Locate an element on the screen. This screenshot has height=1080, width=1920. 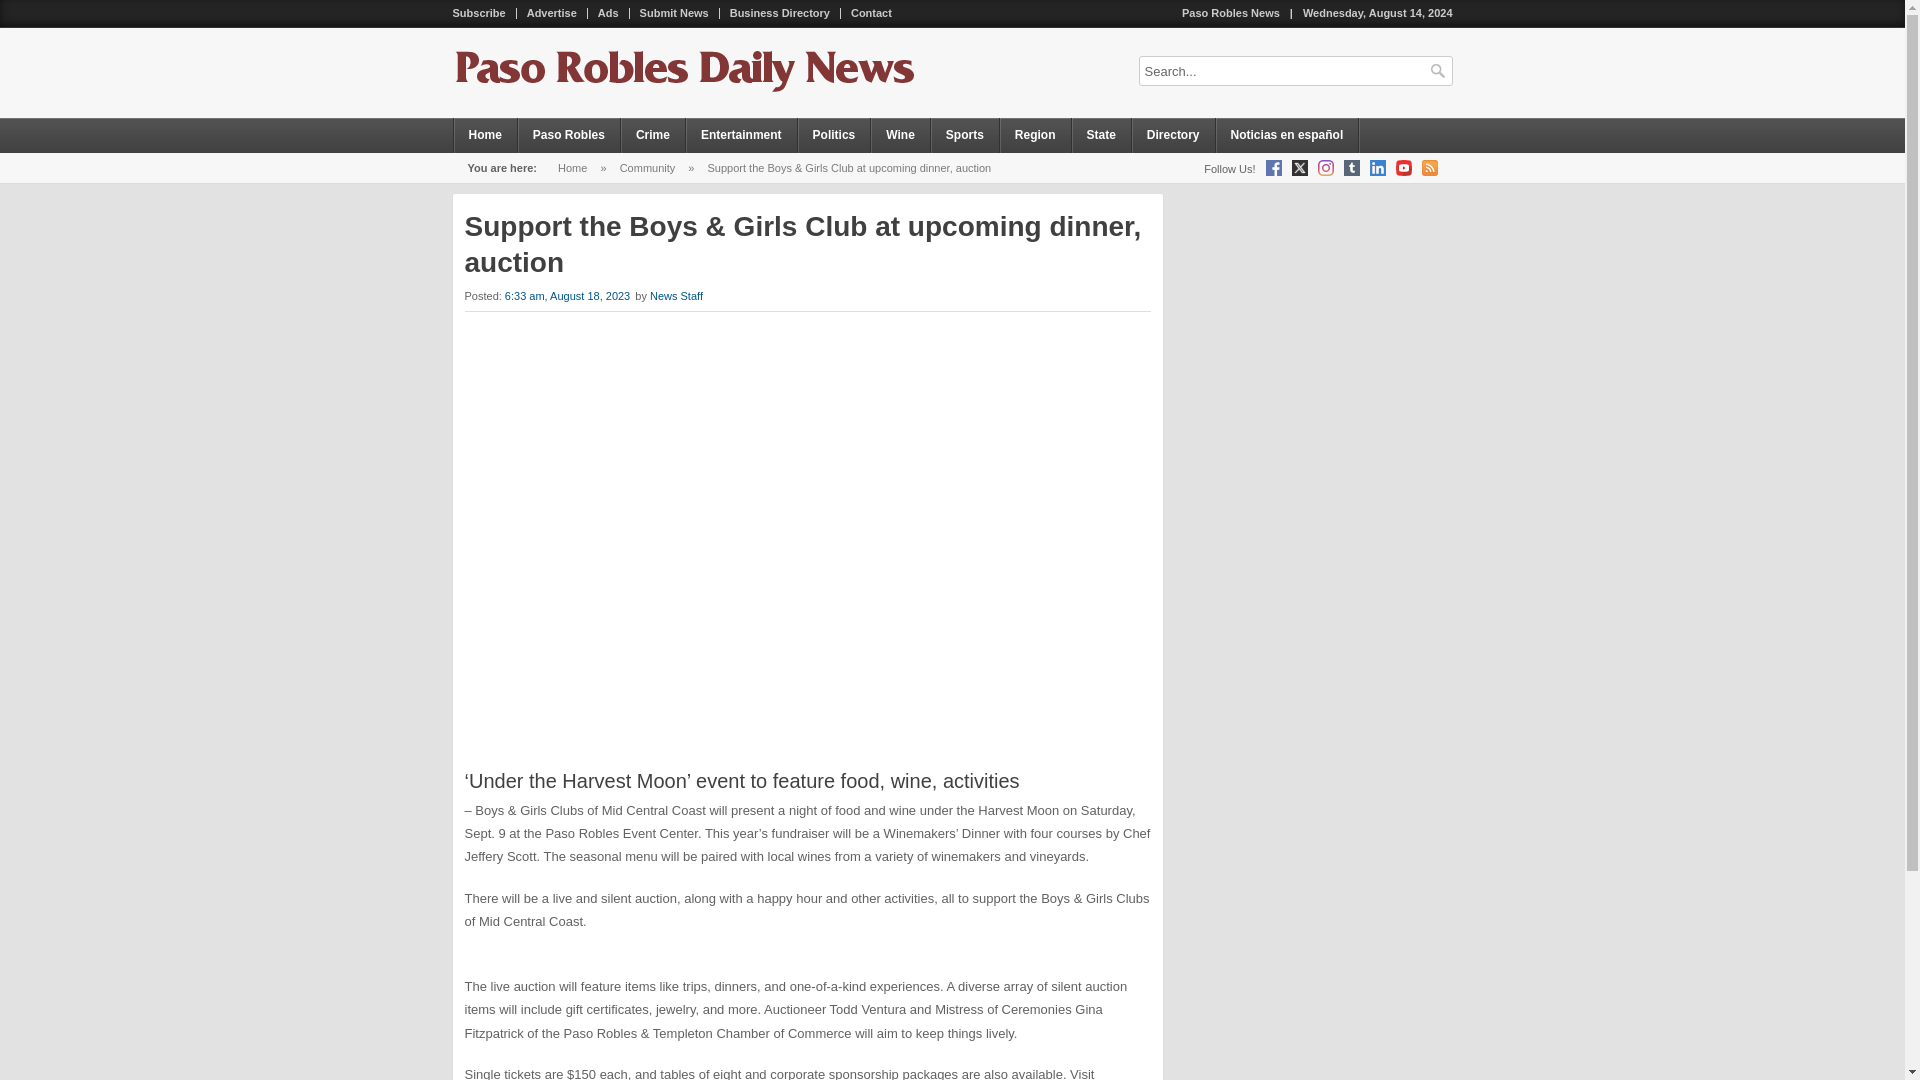
Follow Us on RSS is located at coordinates (1430, 168).